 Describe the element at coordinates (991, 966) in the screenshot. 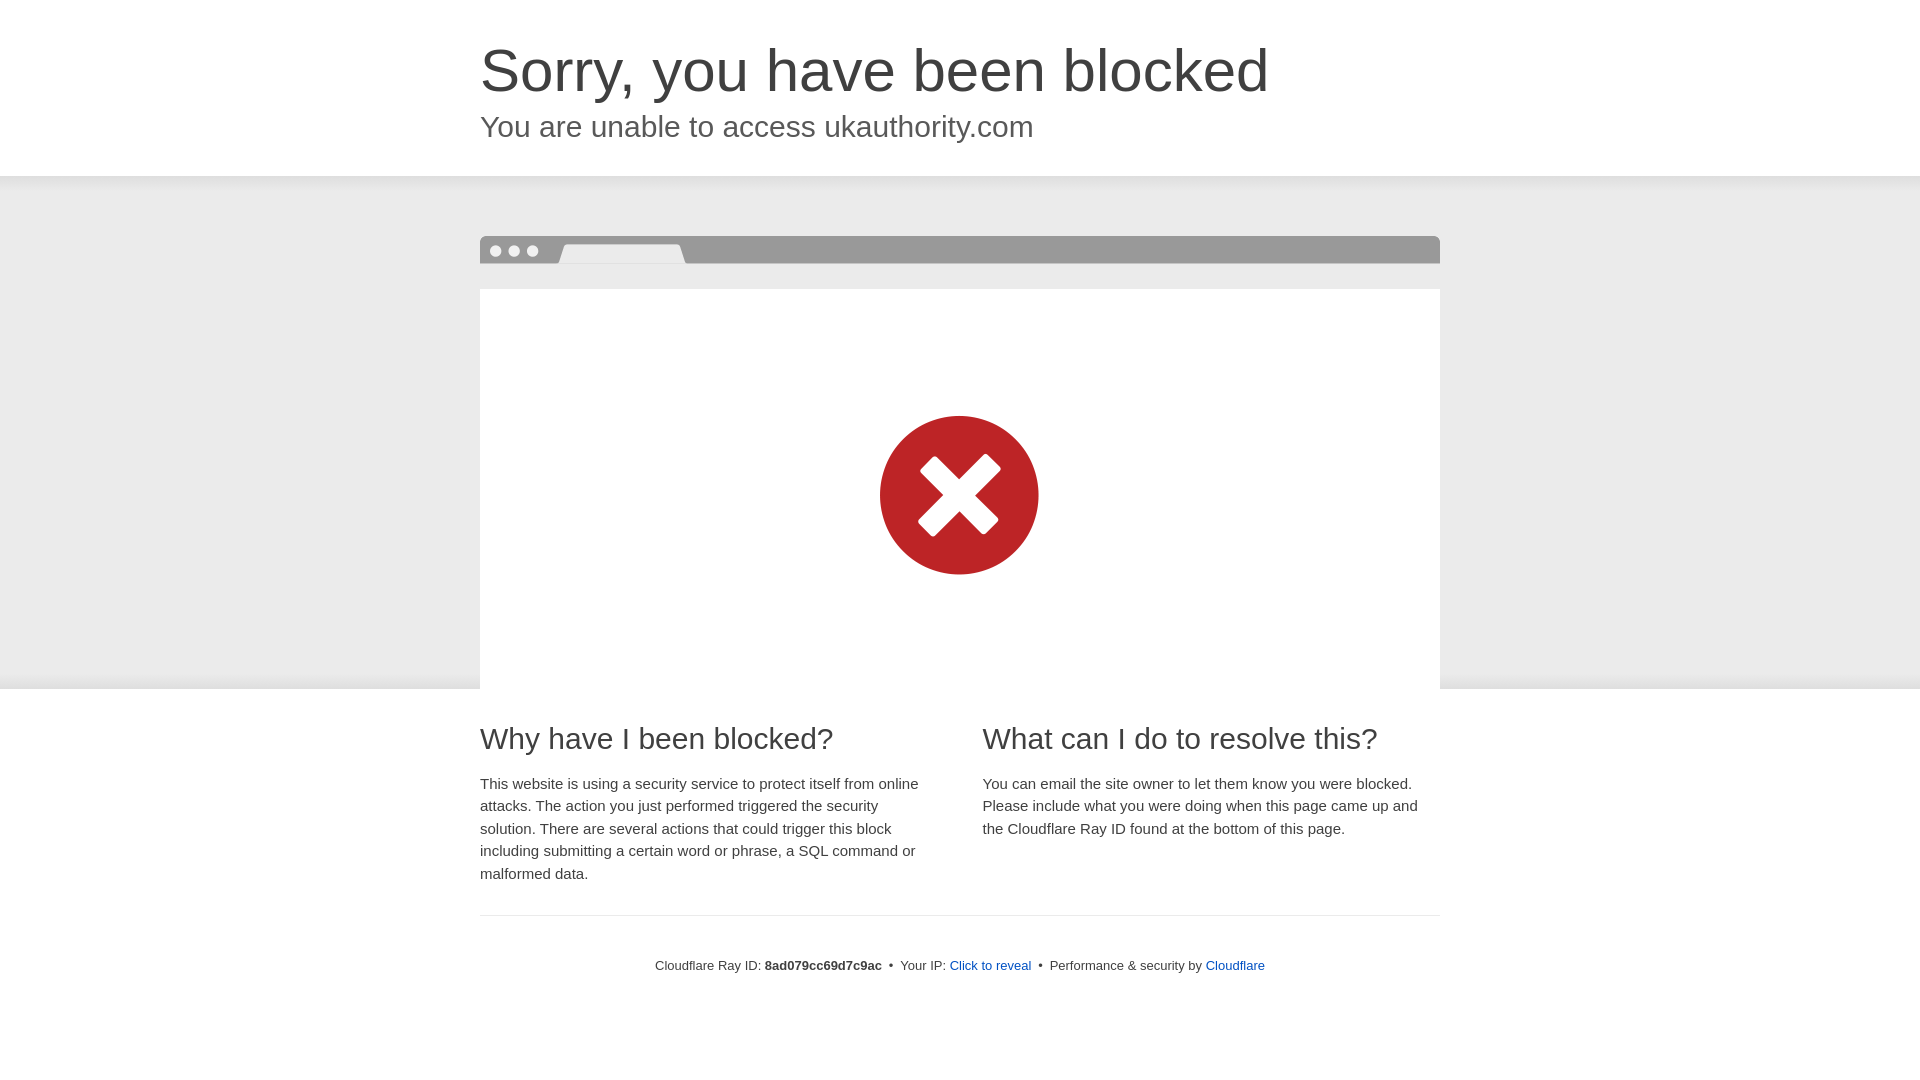

I see `Click to reveal` at that location.